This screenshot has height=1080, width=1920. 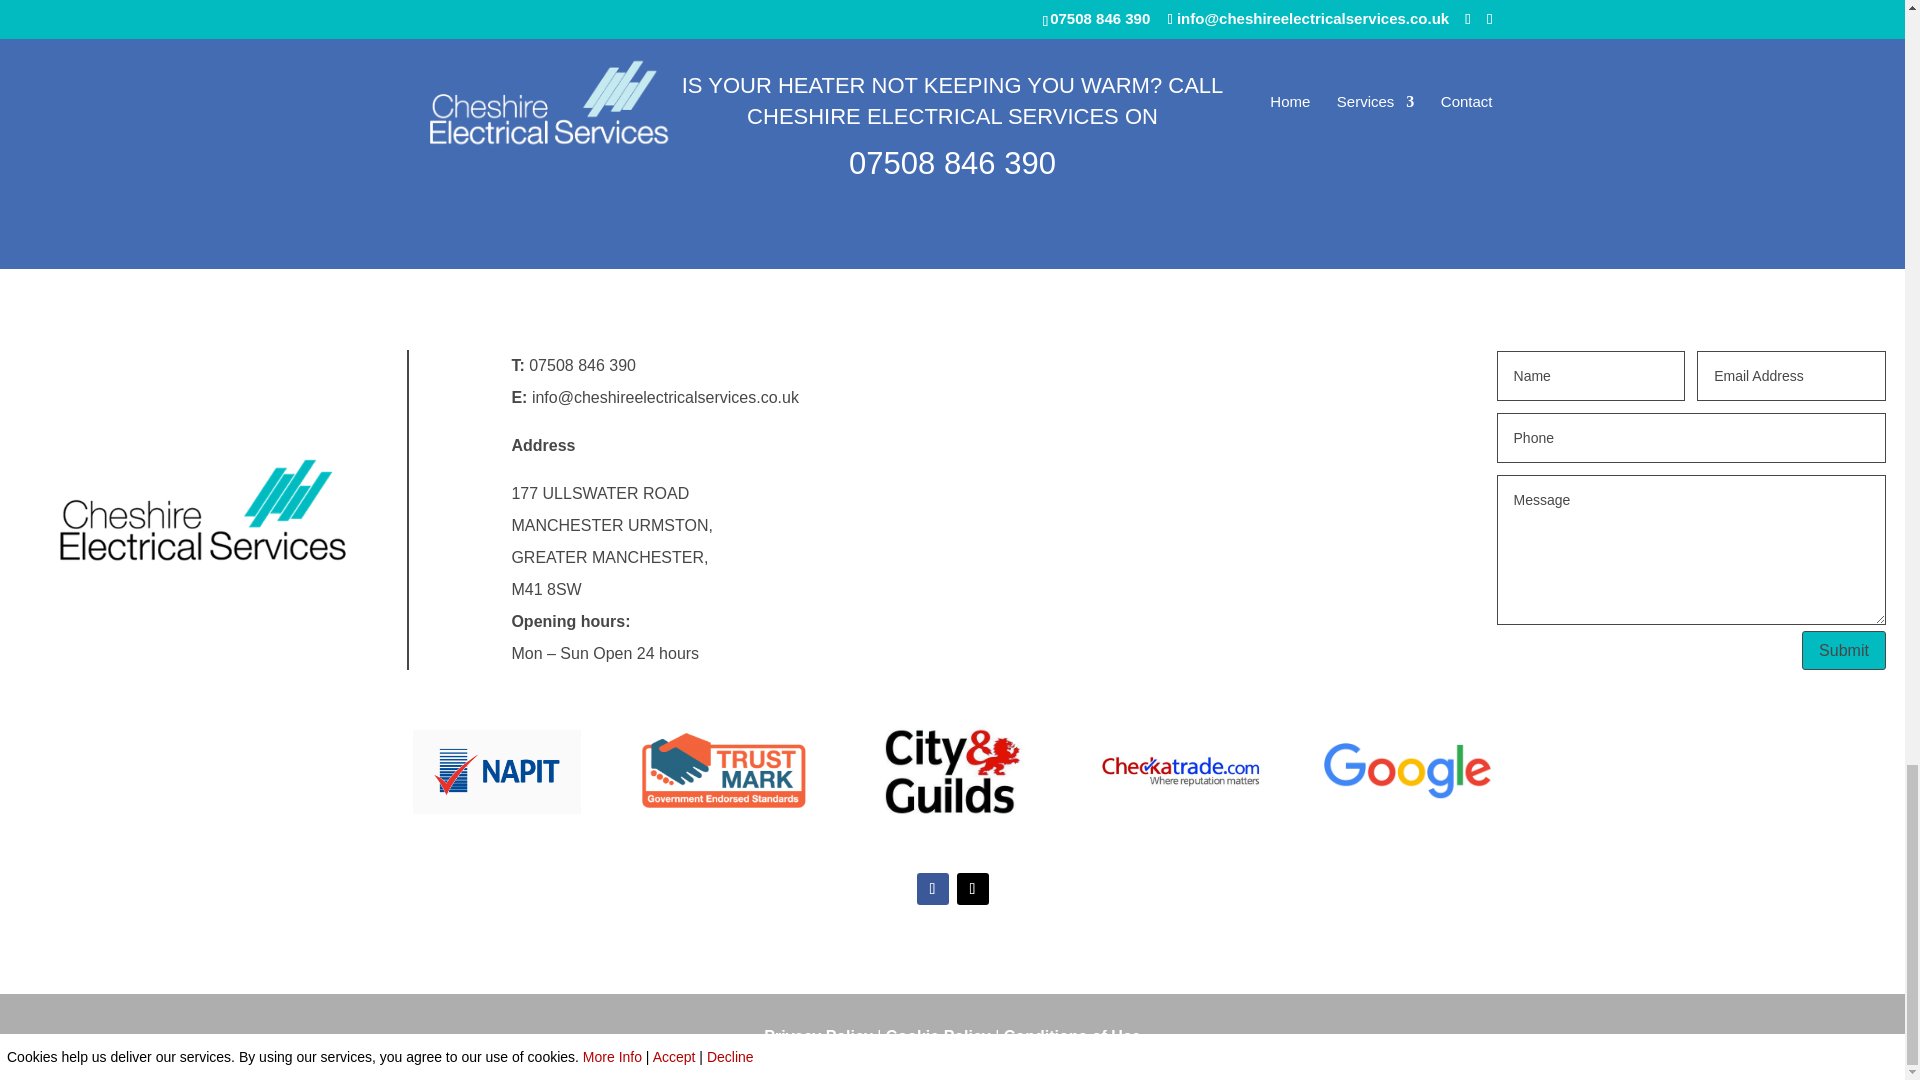 I want to click on 07508 846 390, so click(x=582, y=365).